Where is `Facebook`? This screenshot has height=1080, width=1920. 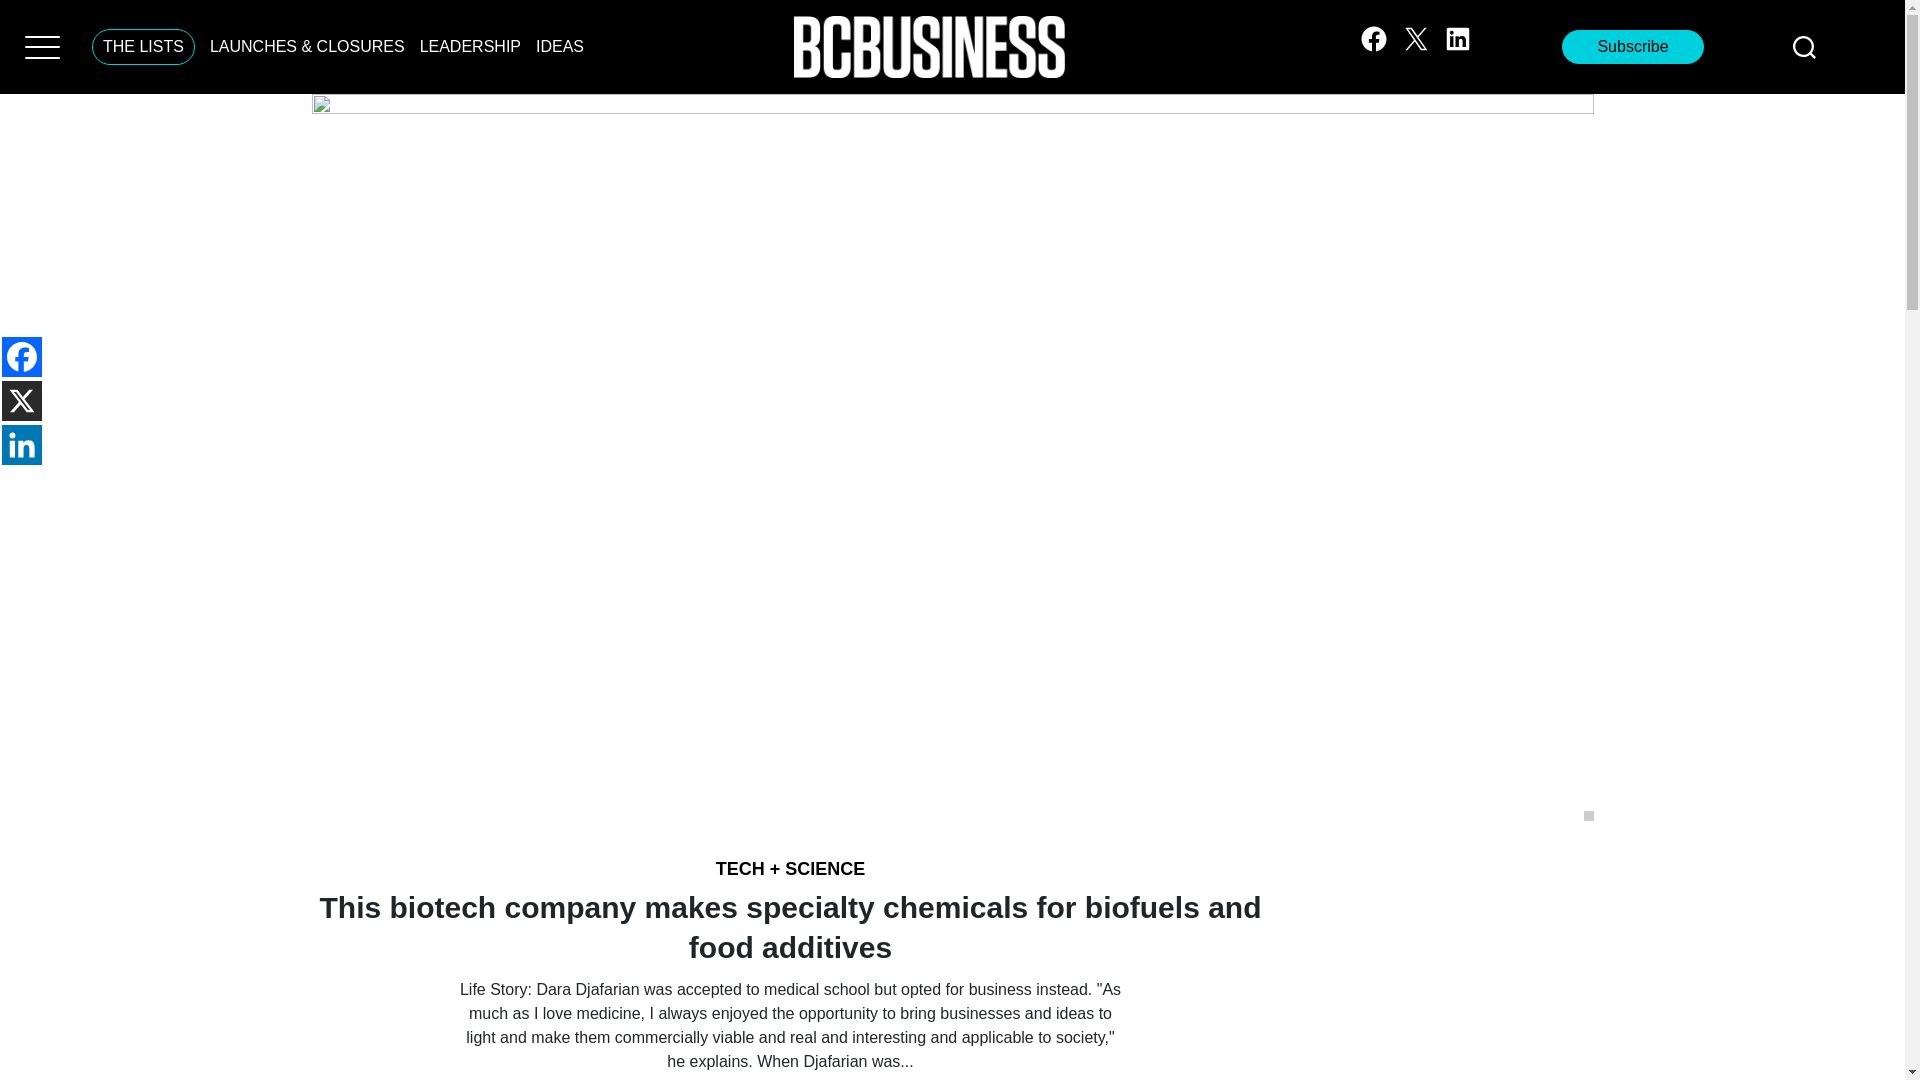
Facebook is located at coordinates (22, 356).